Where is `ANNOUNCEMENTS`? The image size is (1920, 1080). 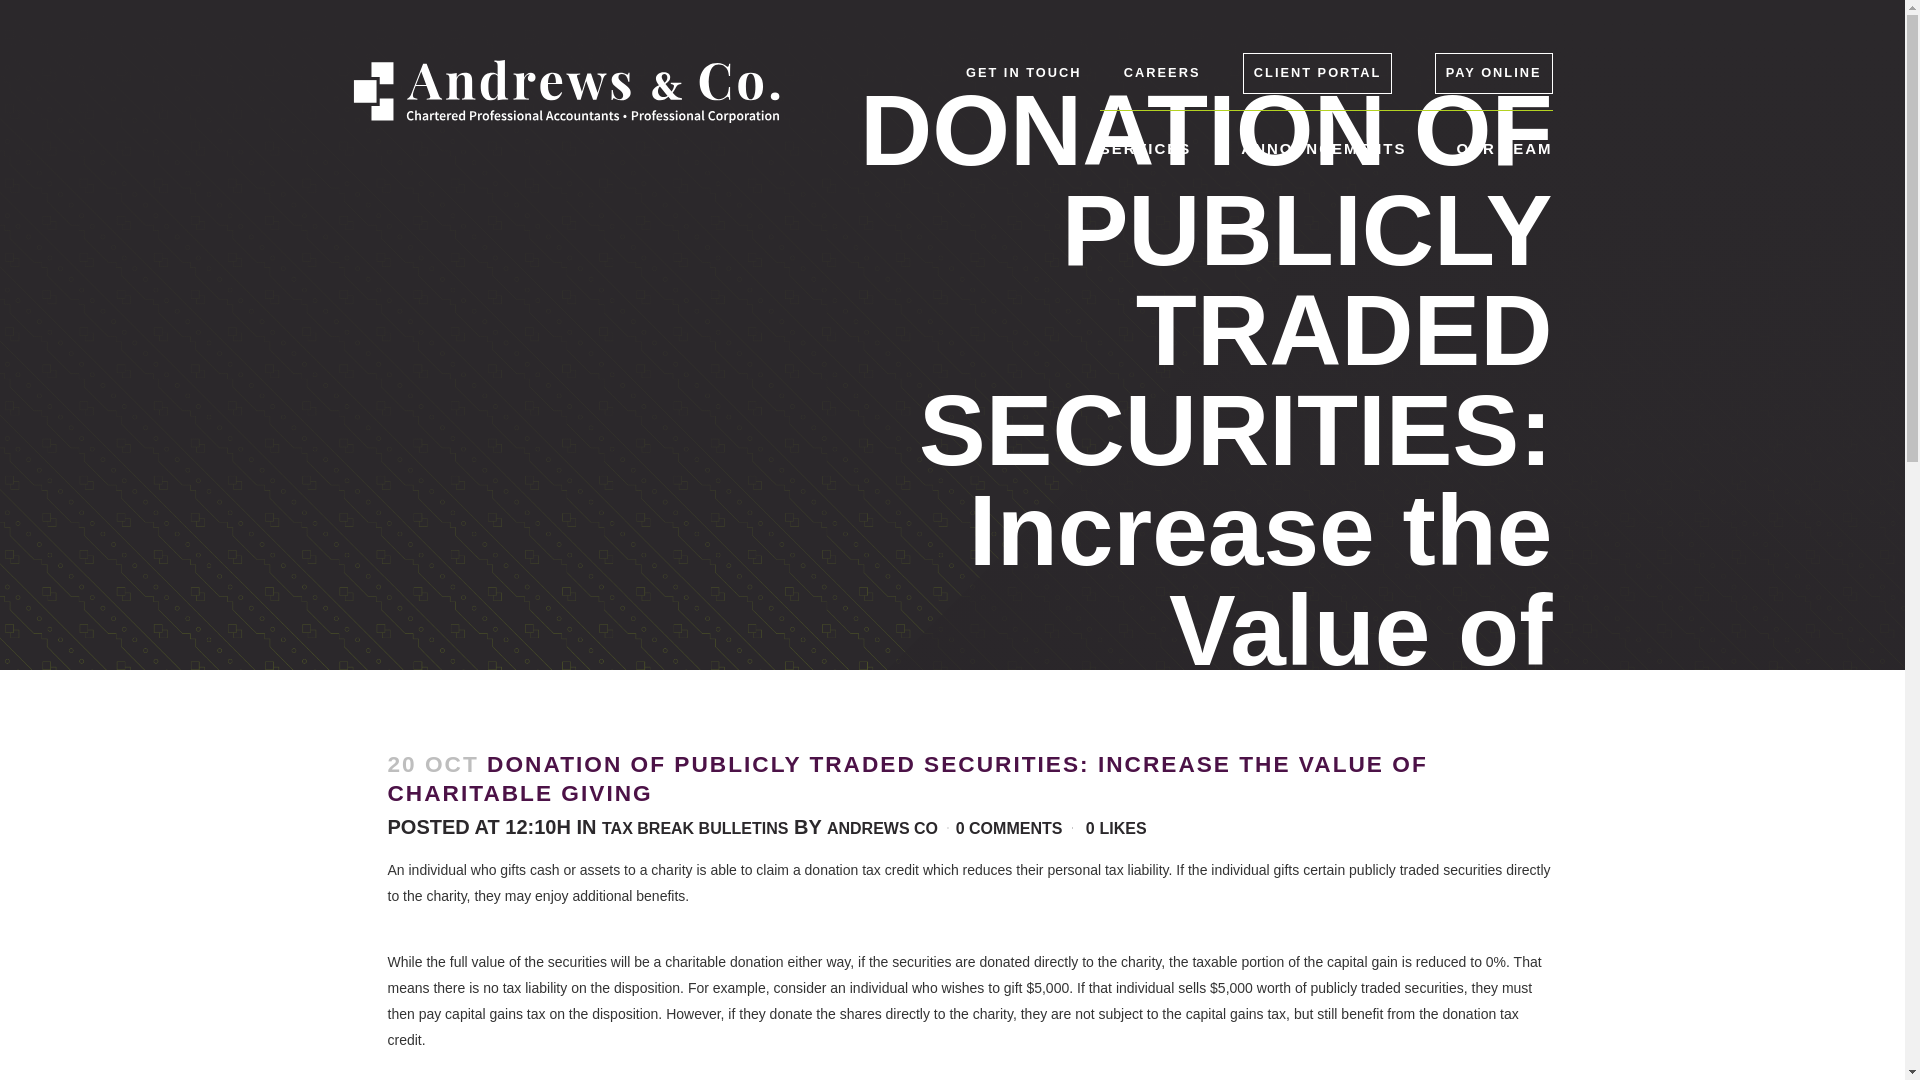
ANNOUNCEMENTS is located at coordinates (1322, 148).